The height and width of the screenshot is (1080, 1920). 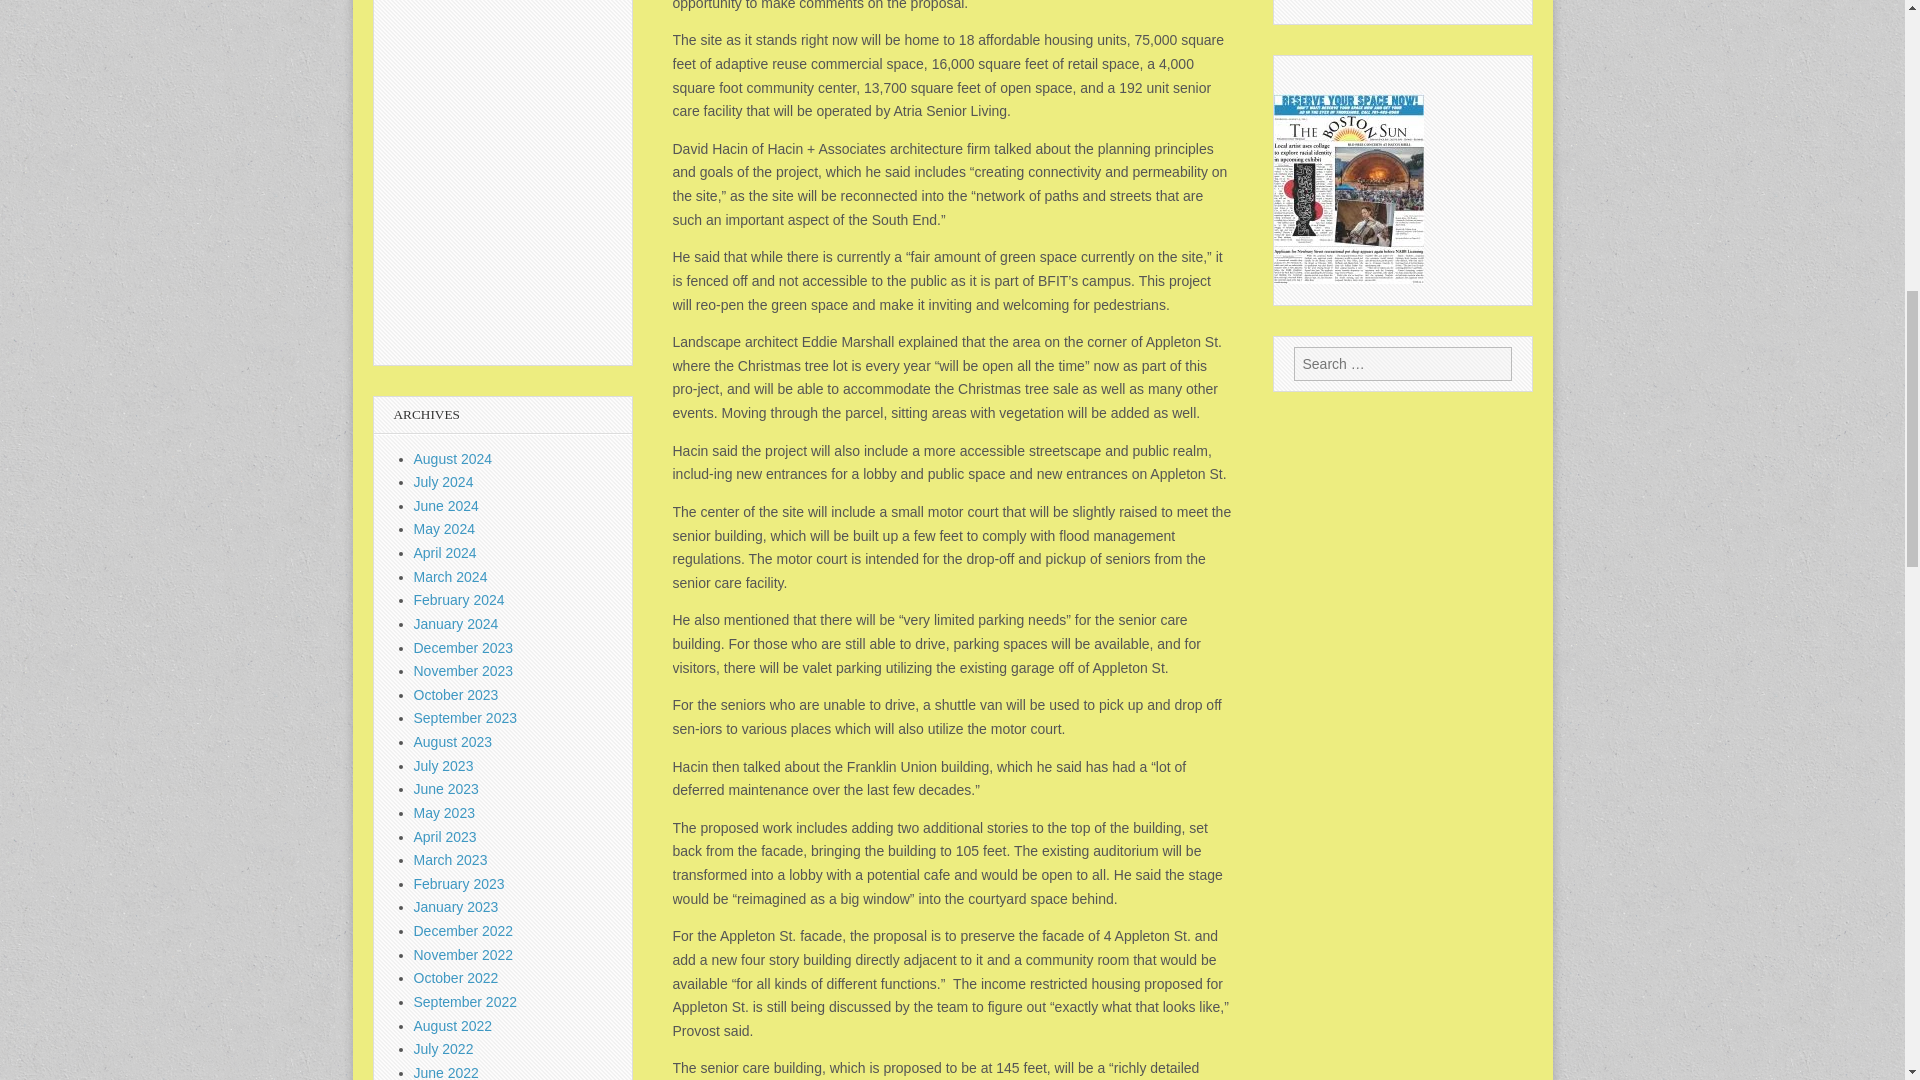 What do you see at coordinates (446, 506) in the screenshot?
I see `June 2024` at bounding box center [446, 506].